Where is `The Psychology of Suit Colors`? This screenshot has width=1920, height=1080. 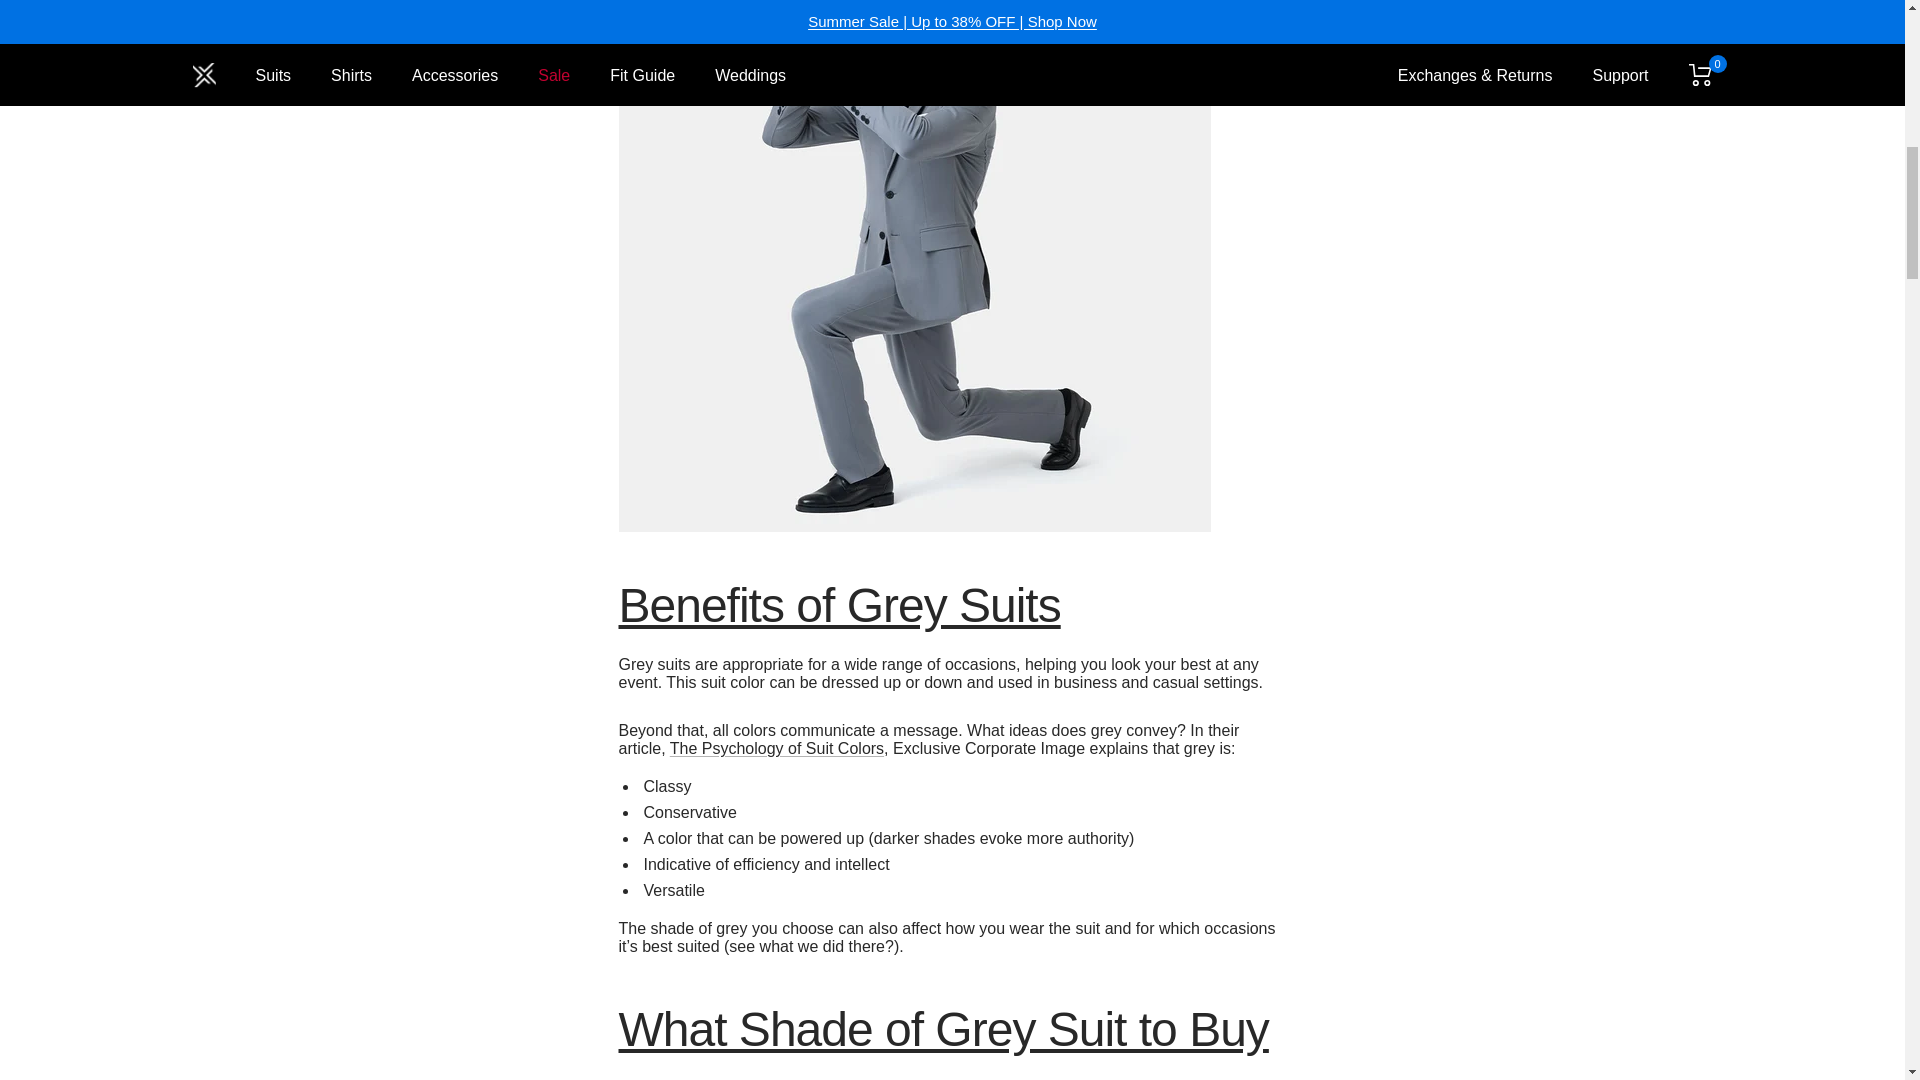 The Psychology of Suit Colors is located at coordinates (776, 748).